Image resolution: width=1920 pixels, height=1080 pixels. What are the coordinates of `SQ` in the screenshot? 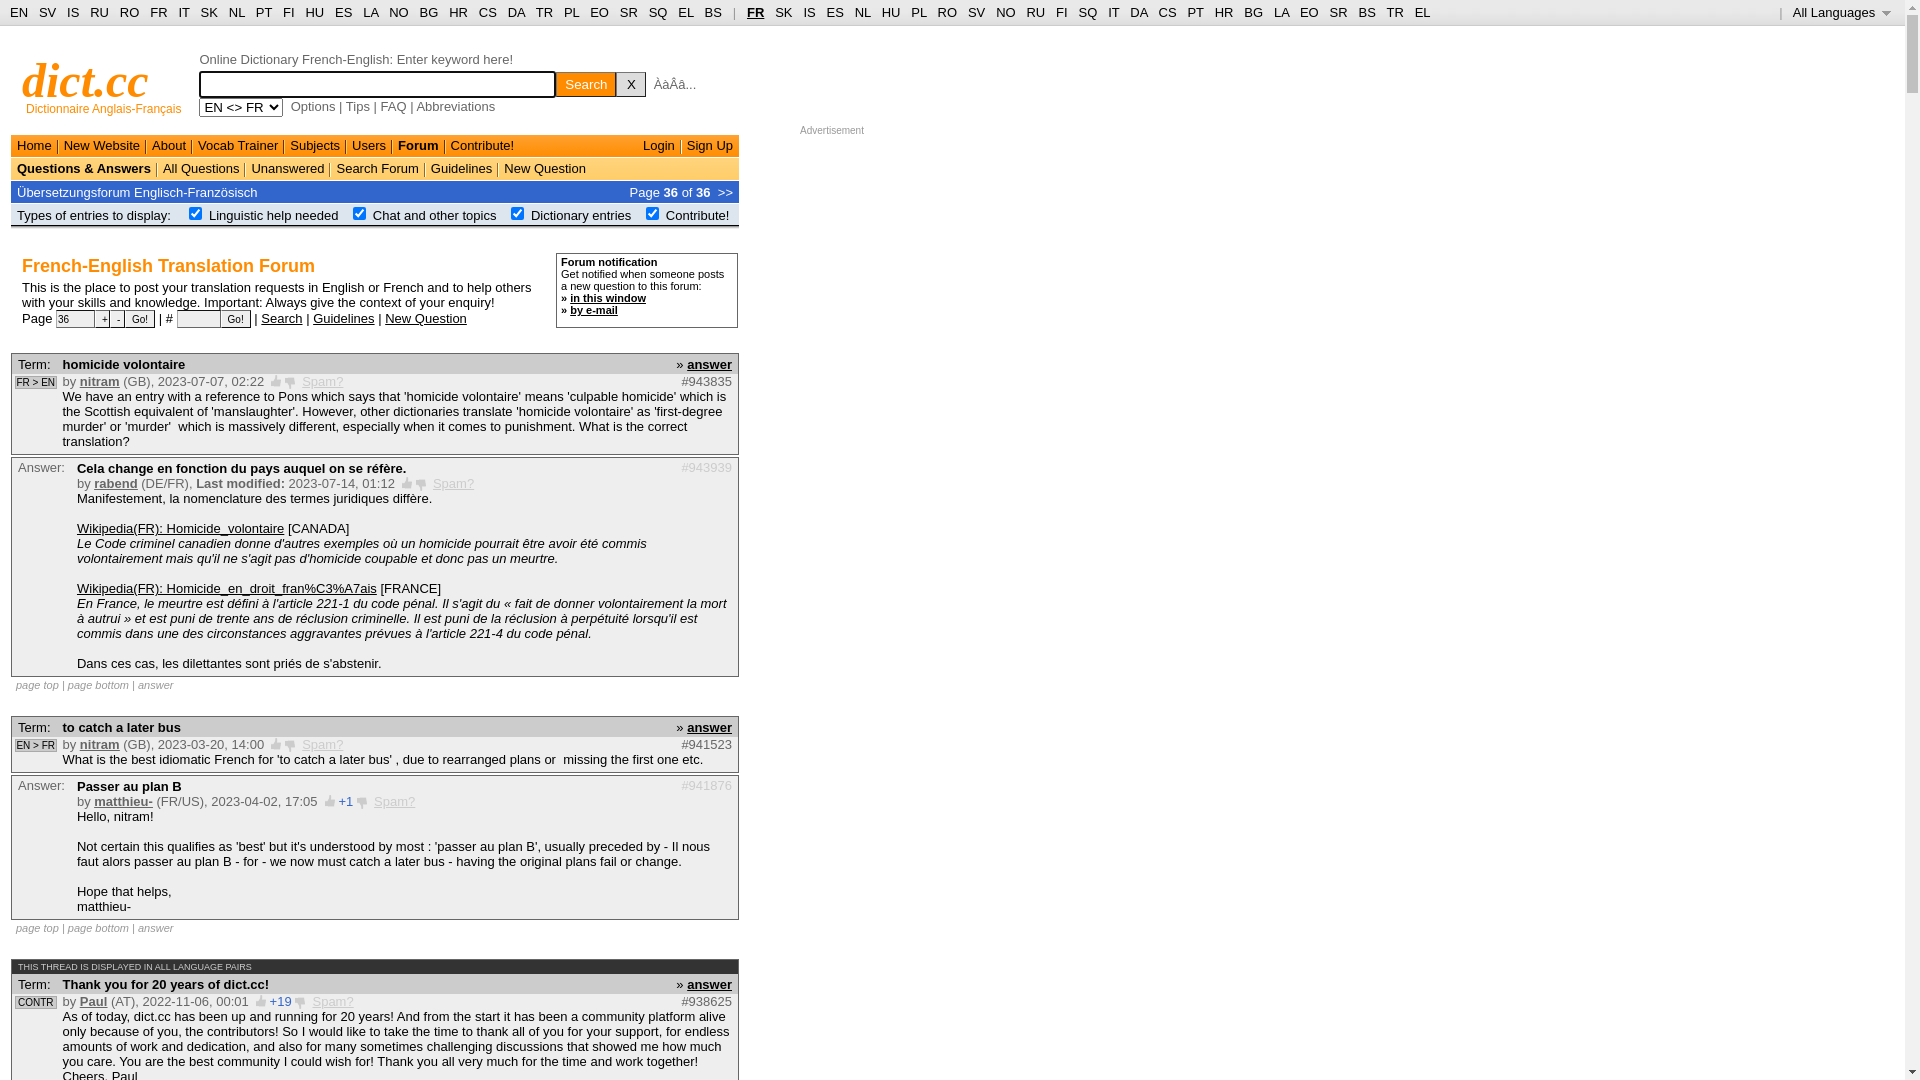 It's located at (658, 12).